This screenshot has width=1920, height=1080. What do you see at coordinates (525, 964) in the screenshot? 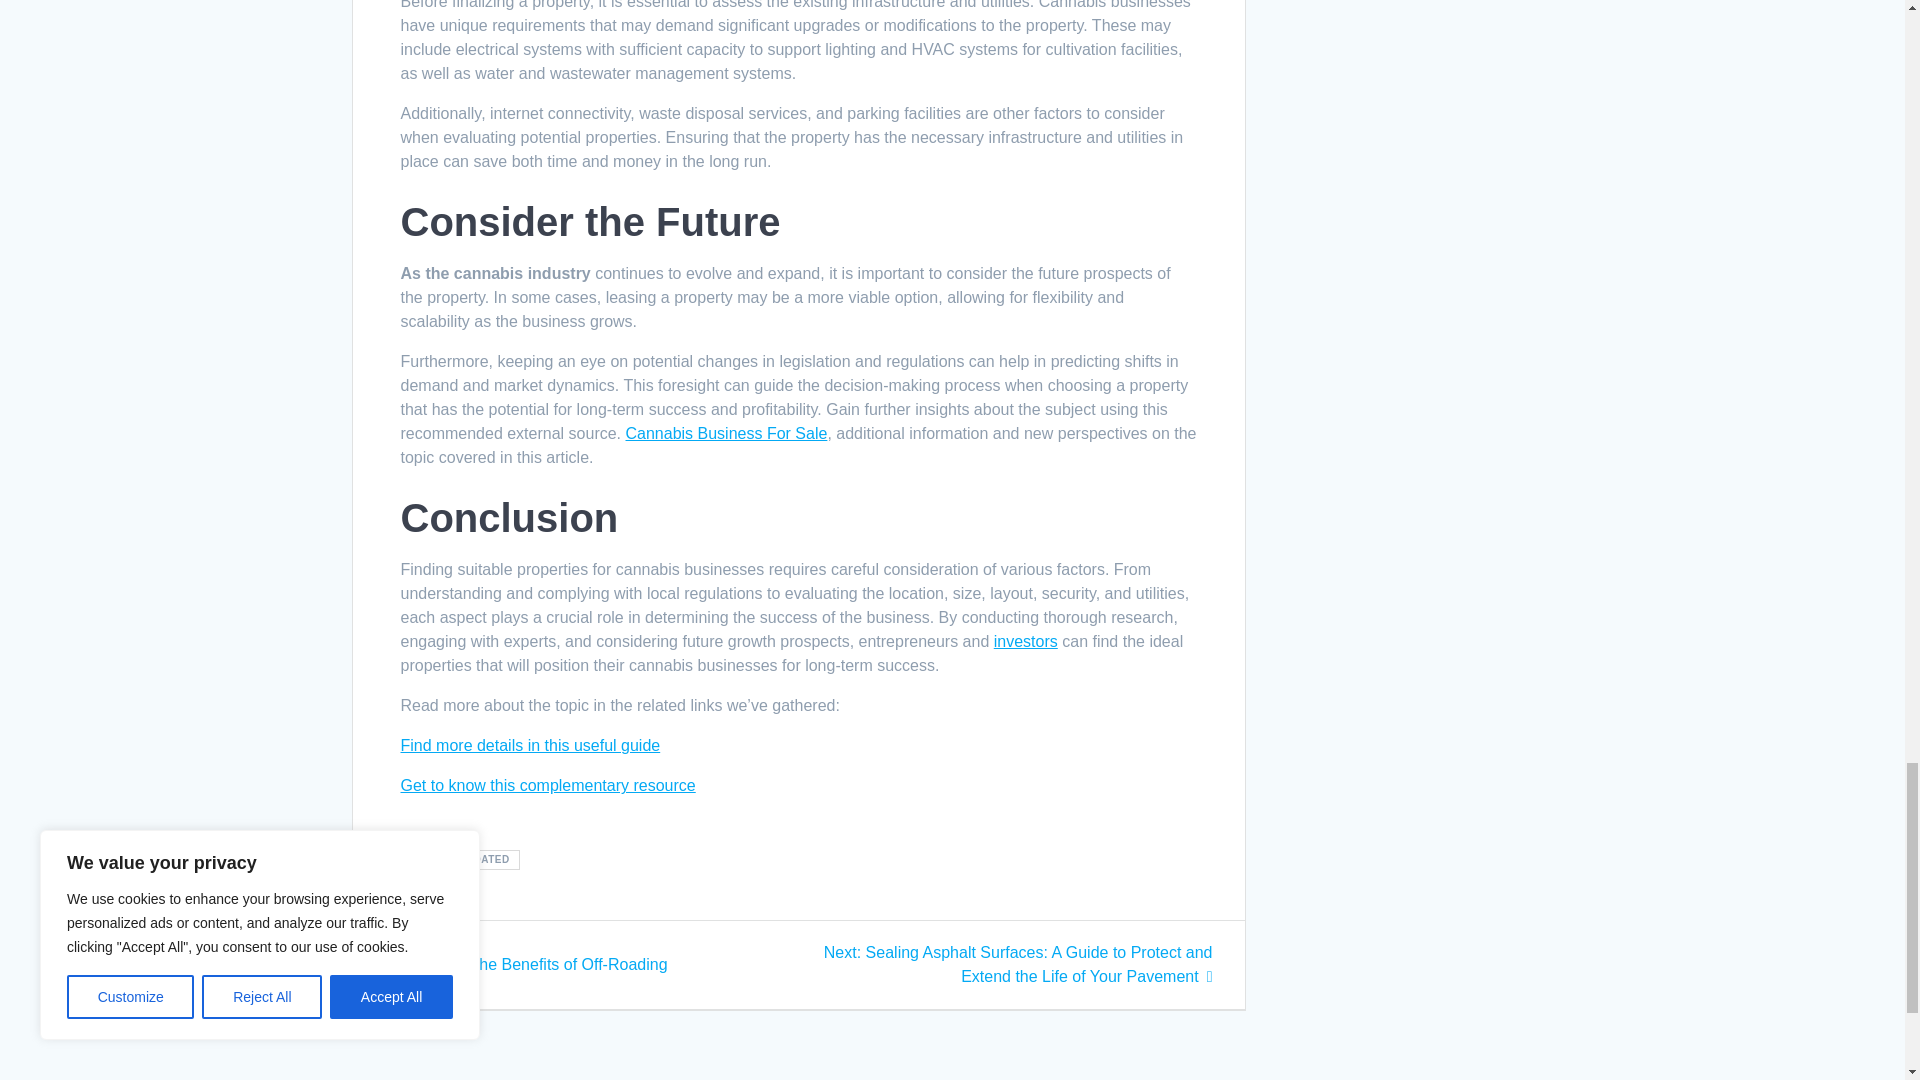
I see `Get to know this complementary resource` at bounding box center [525, 964].